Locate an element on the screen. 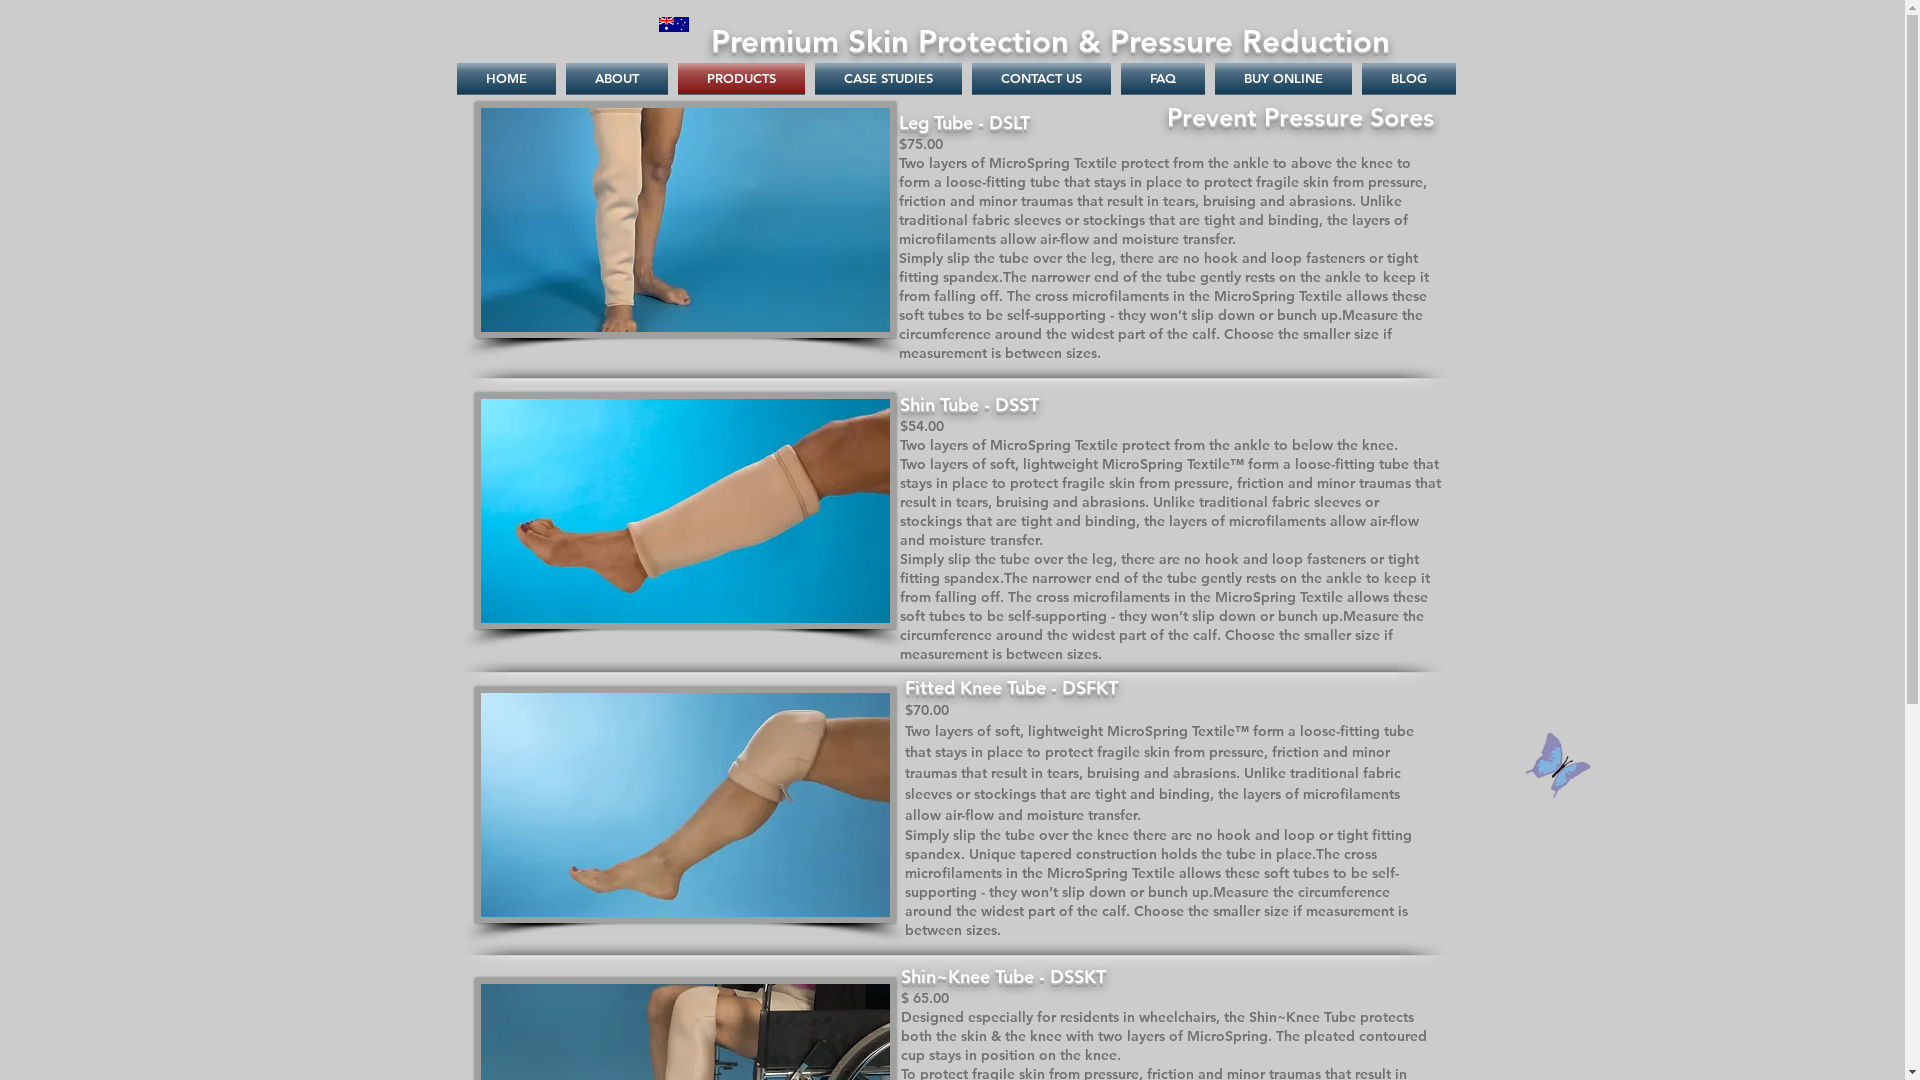 The height and width of the screenshot is (1080, 1920). DermaSaver Leg Tubes is located at coordinates (684, 220).